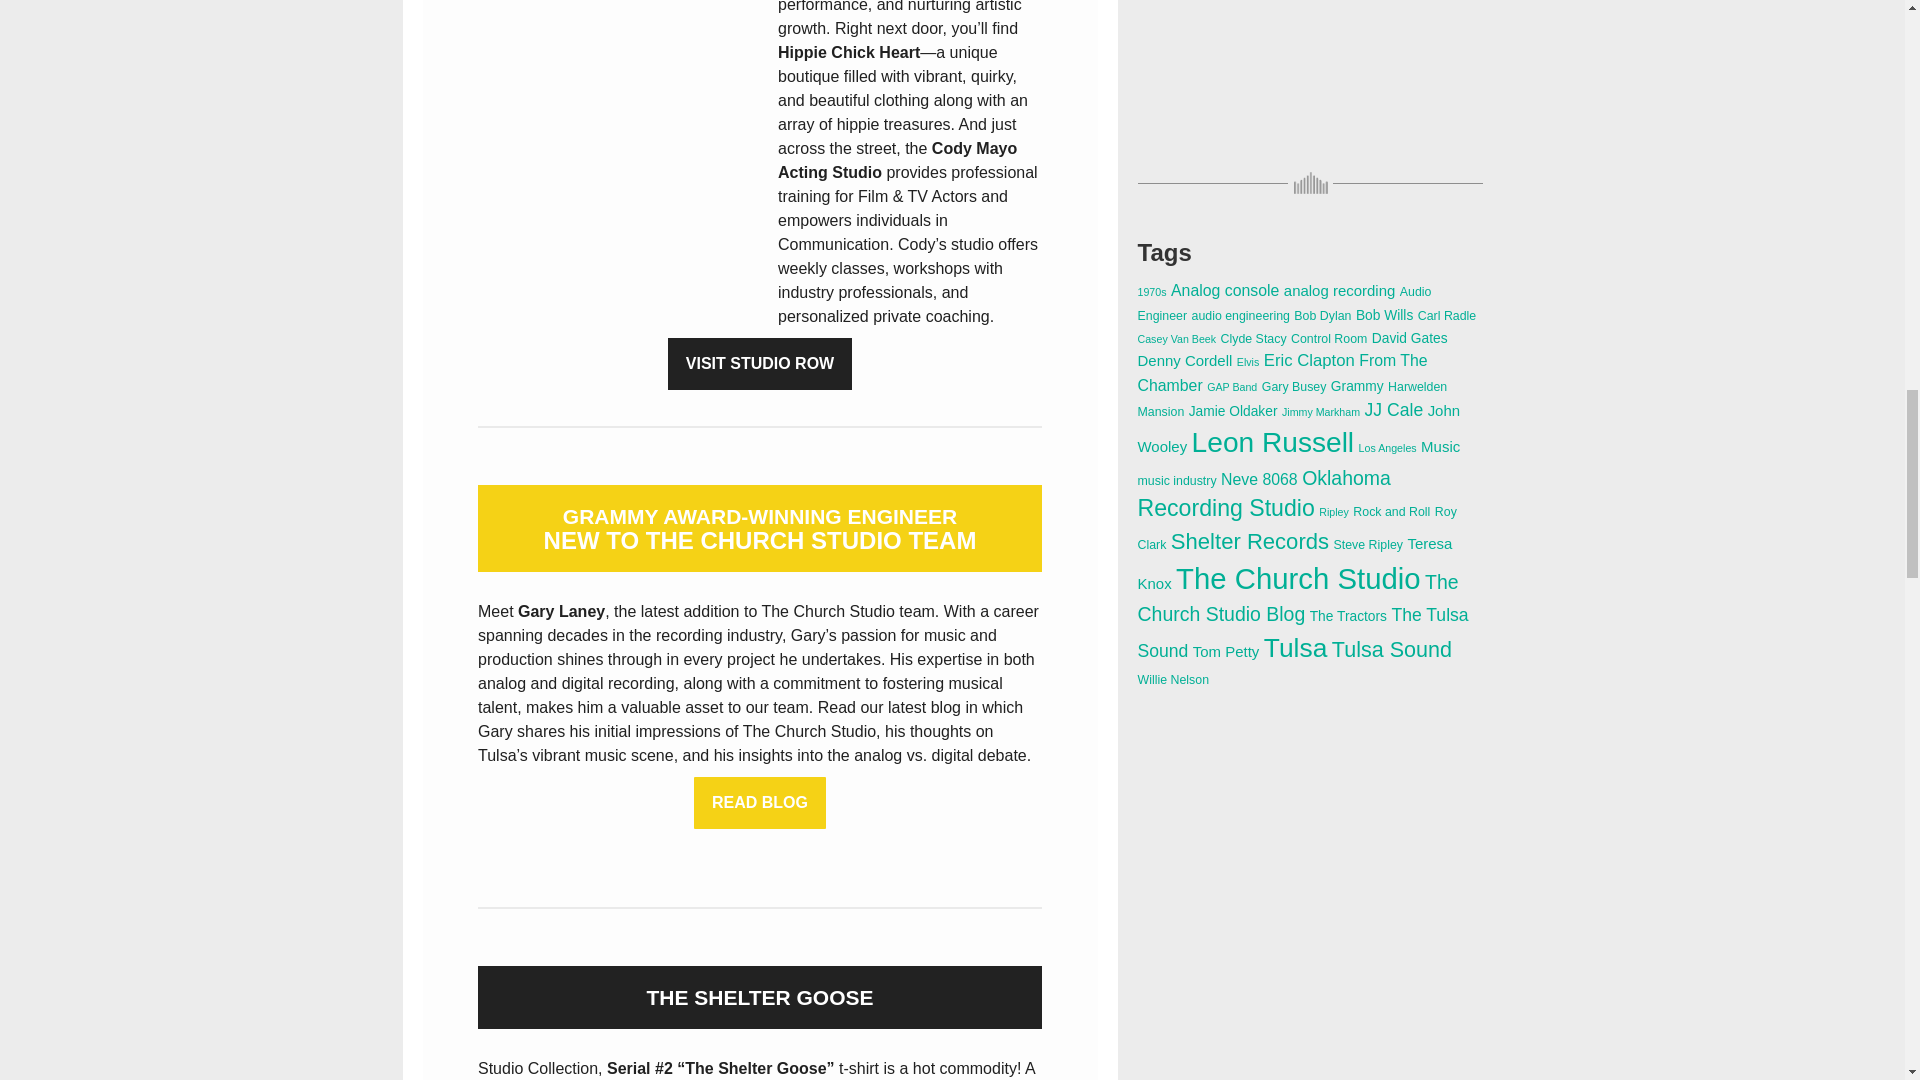 The width and height of the screenshot is (1920, 1080). Describe the element at coordinates (759, 364) in the screenshot. I see `VISIT STUDIO ROW` at that location.